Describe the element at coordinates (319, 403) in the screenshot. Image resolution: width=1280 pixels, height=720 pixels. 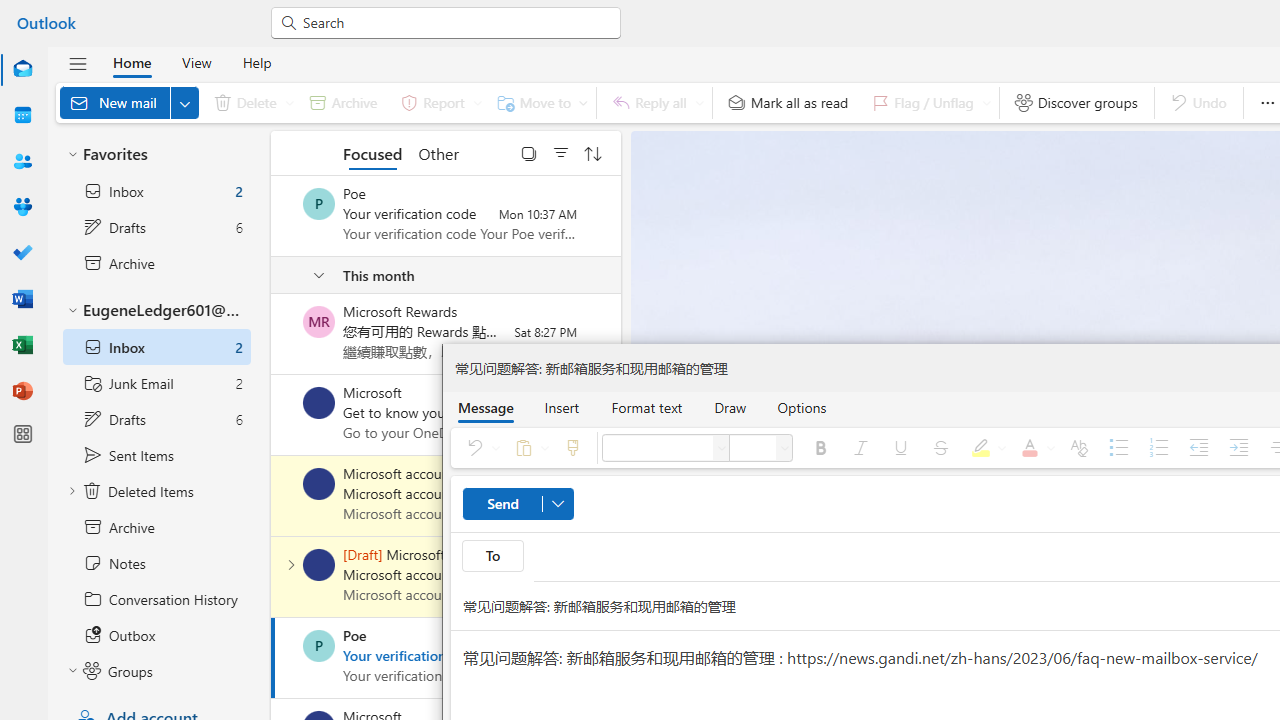
I see `Microsoft` at that location.